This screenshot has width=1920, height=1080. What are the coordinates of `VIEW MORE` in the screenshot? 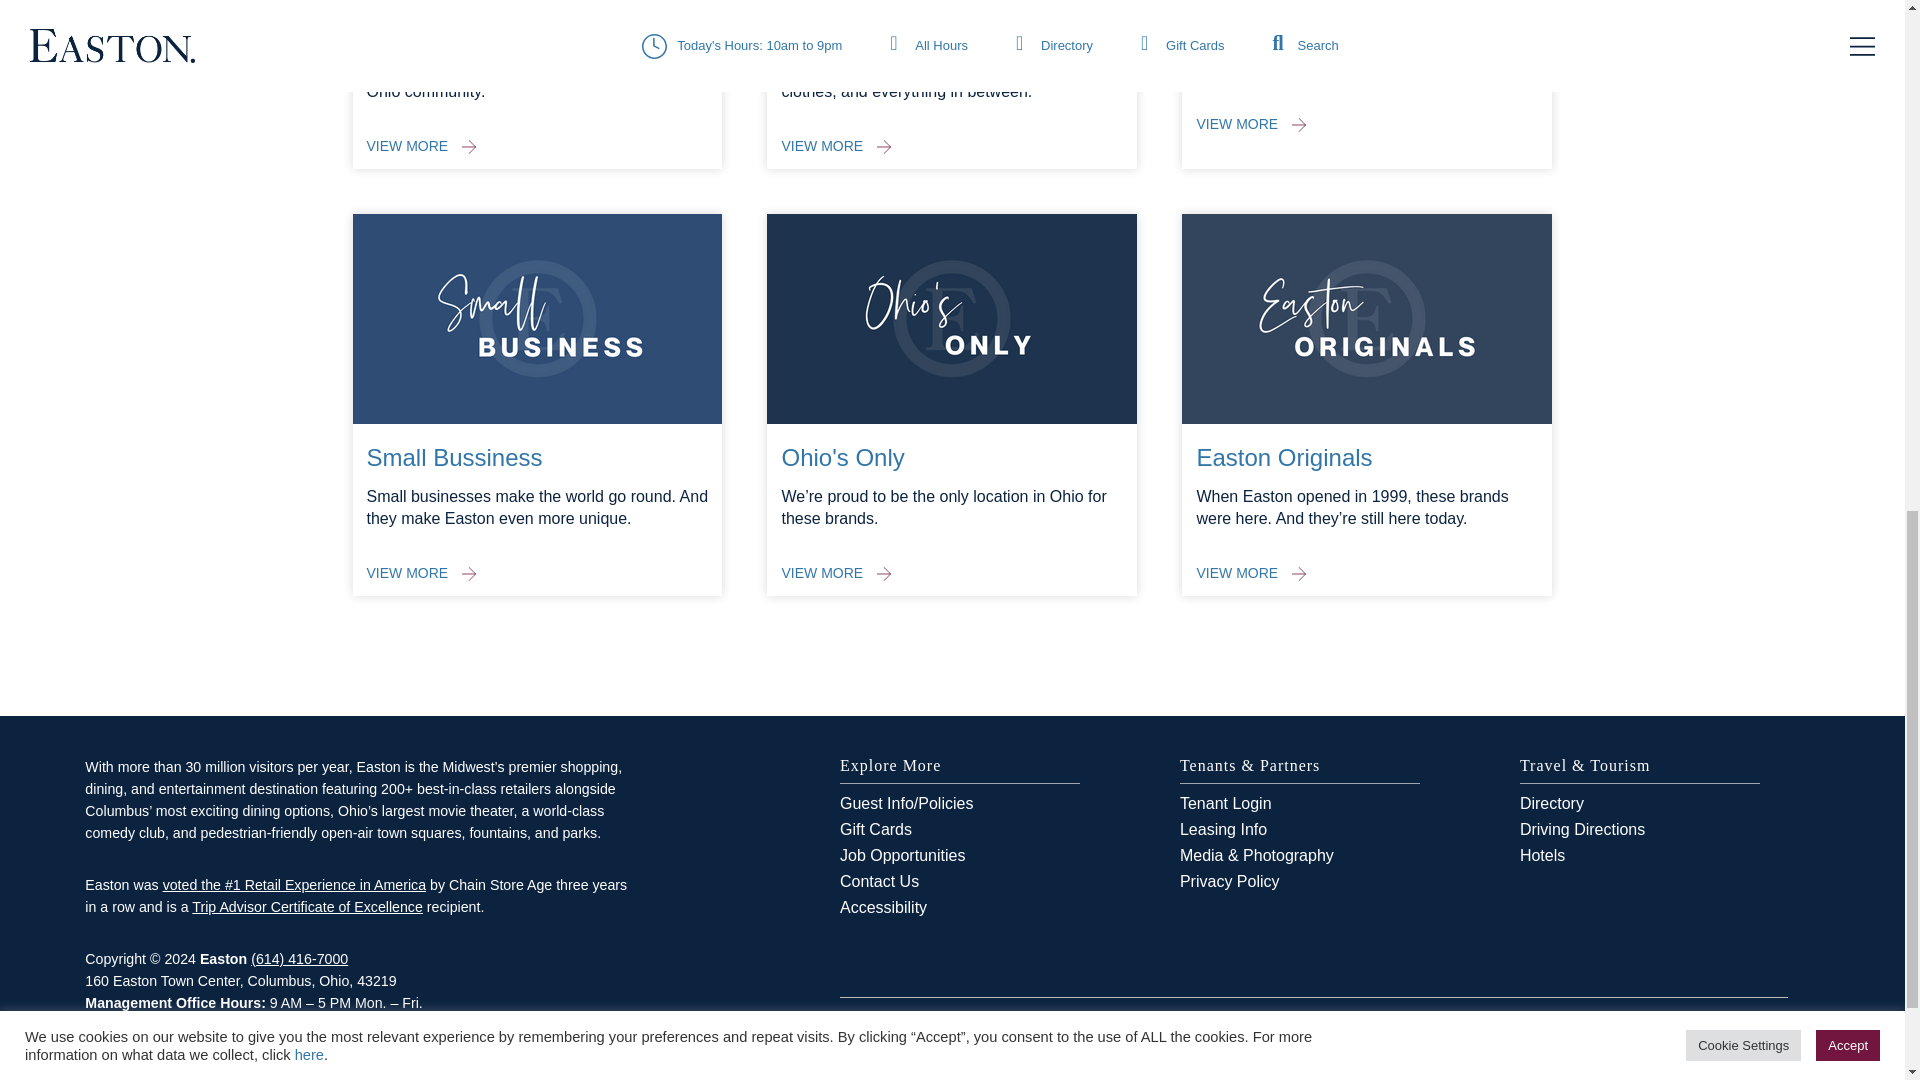 It's located at (1250, 124).